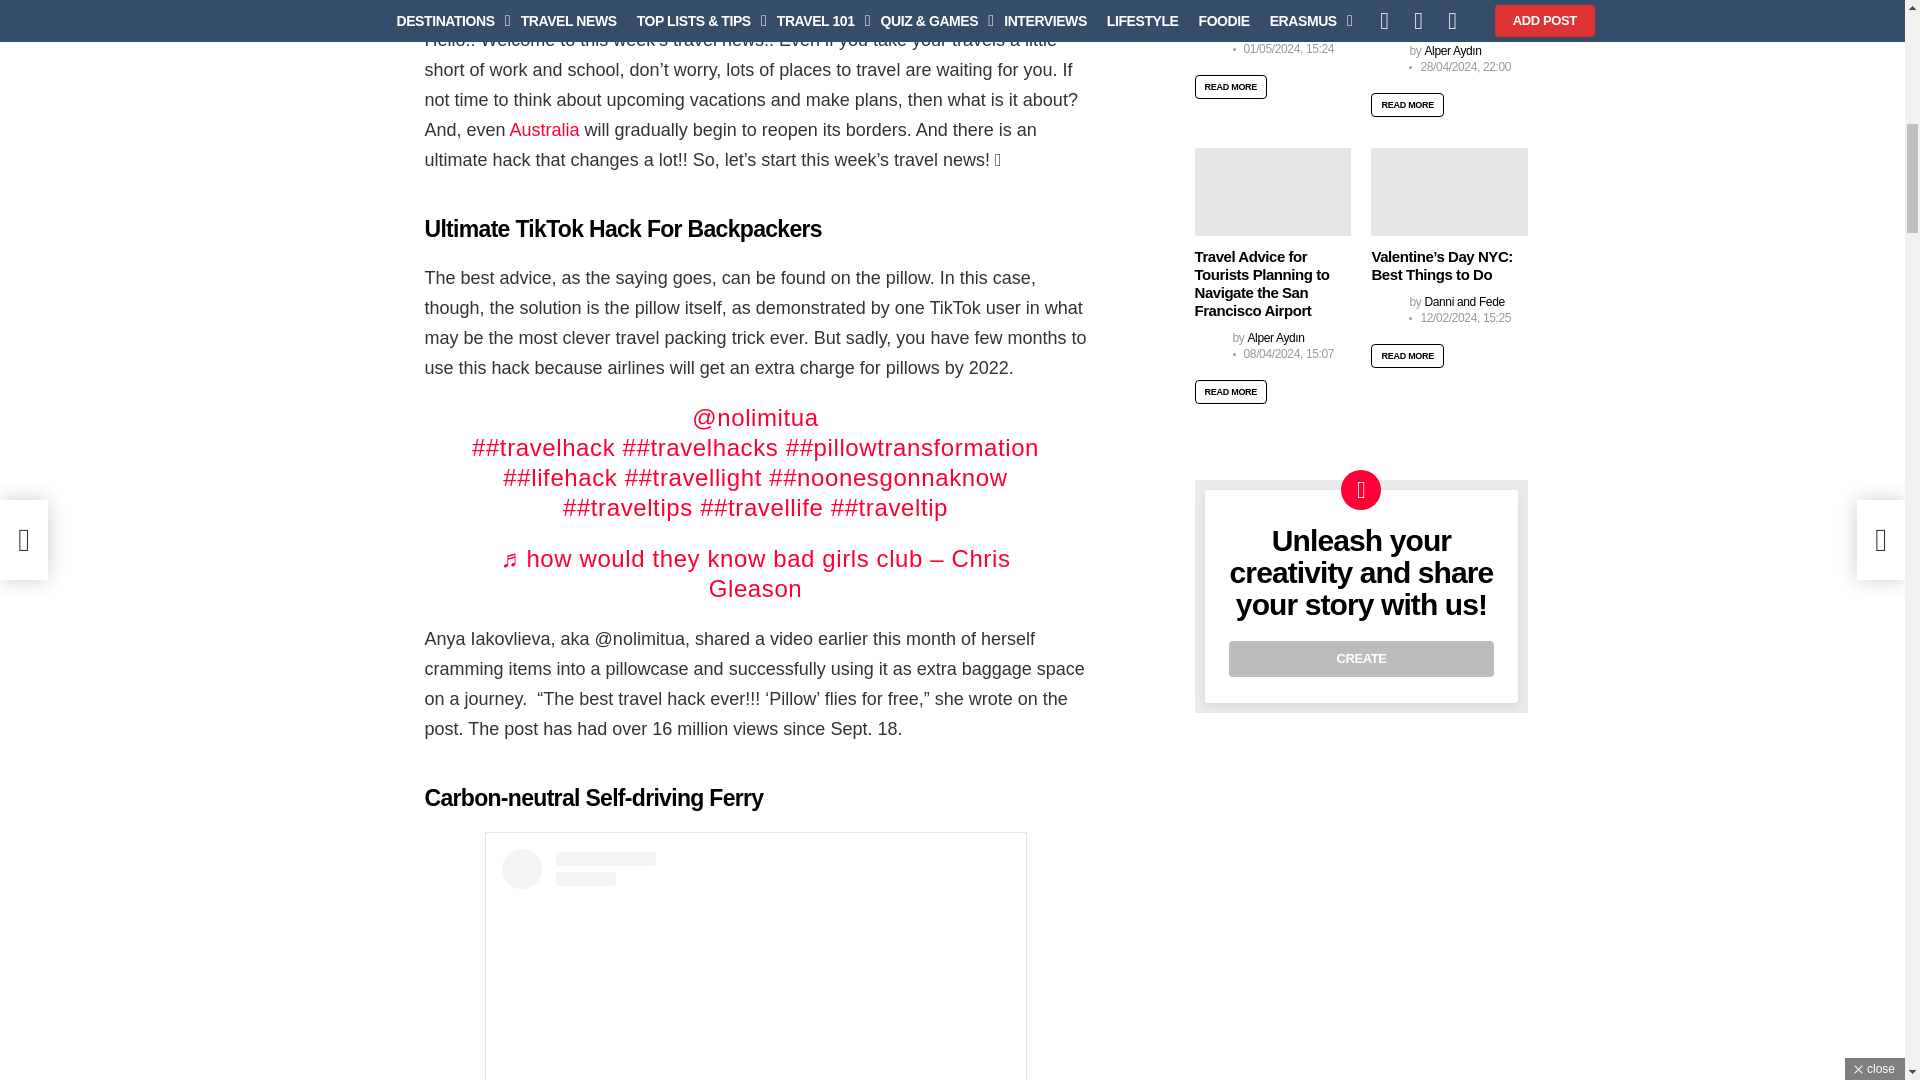 Image resolution: width=1920 pixels, height=1080 pixels. Describe the element at coordinates (762, 506) in the screenshot. I see `travellife` at that location.